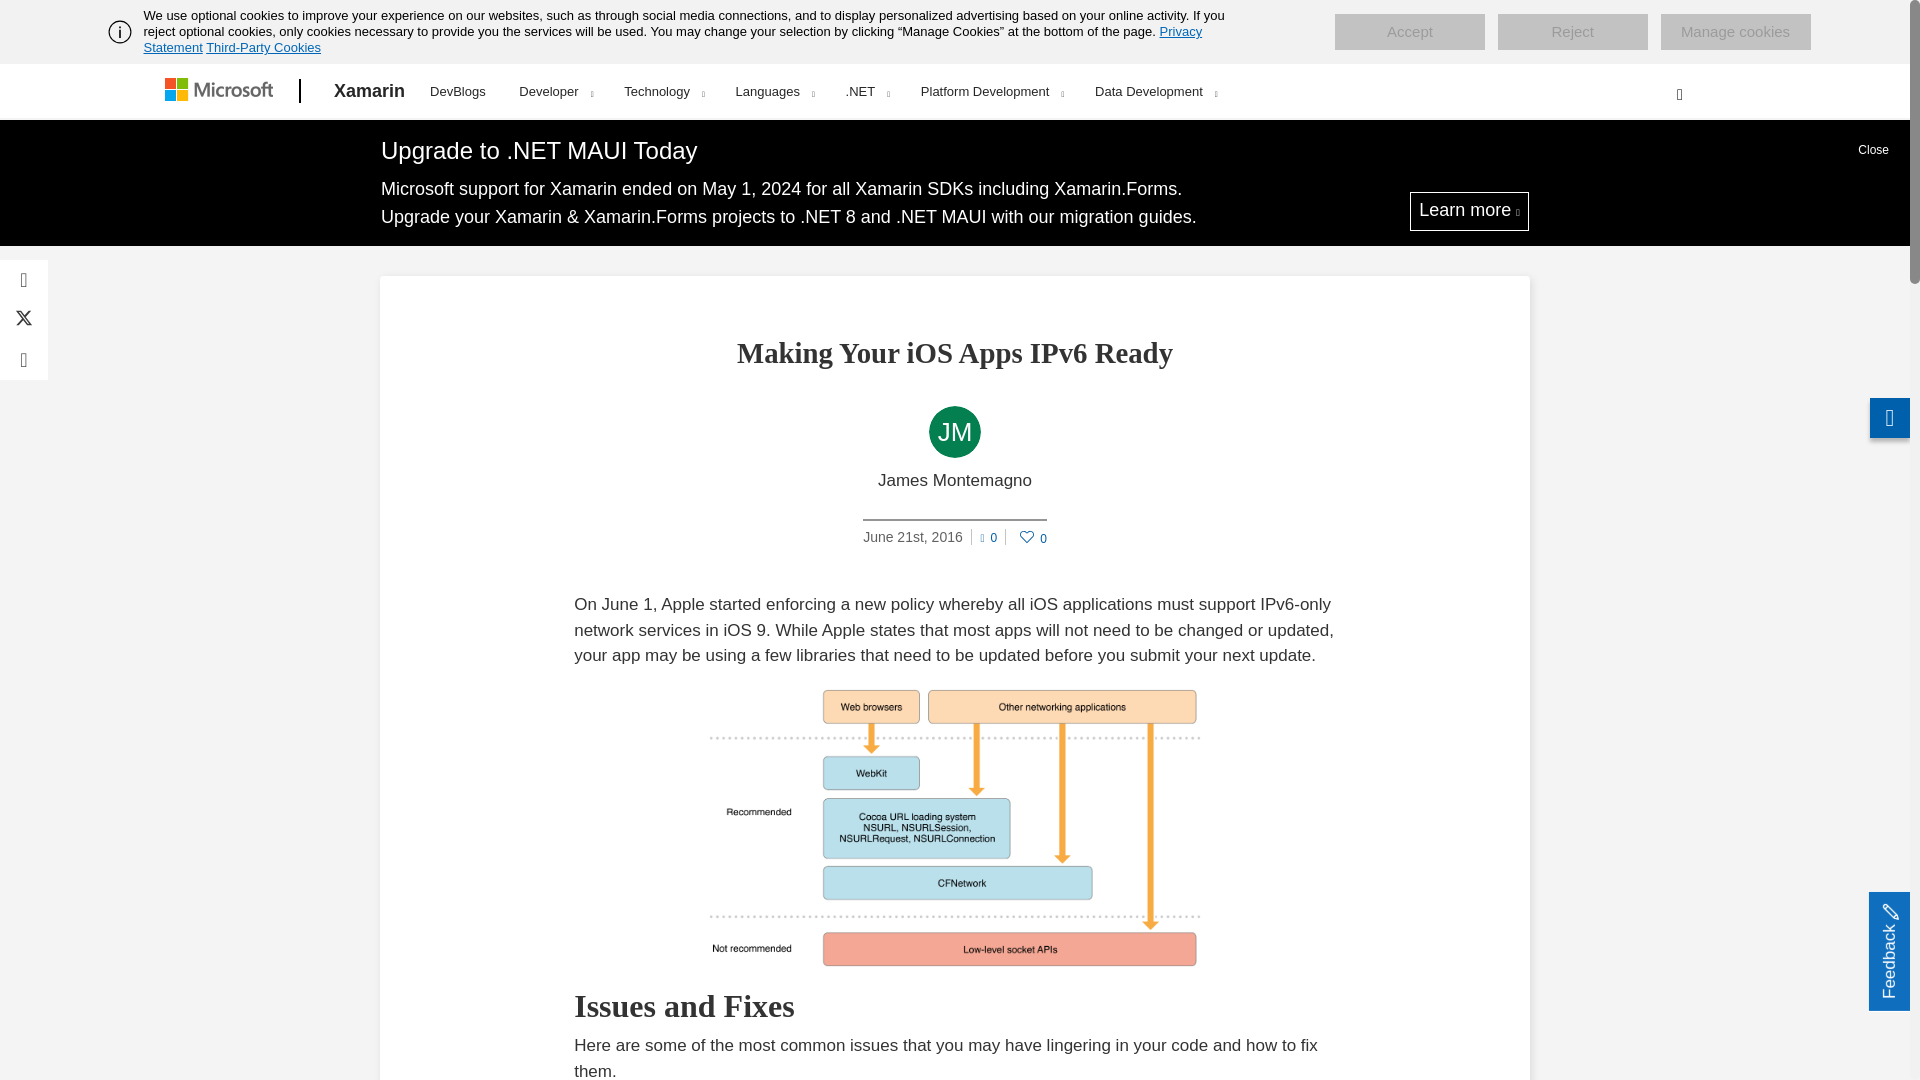  What do you see at coordinates (674, 39) in the screenshot?
I see `Privacy Statement` at bounding box center [674, 39].